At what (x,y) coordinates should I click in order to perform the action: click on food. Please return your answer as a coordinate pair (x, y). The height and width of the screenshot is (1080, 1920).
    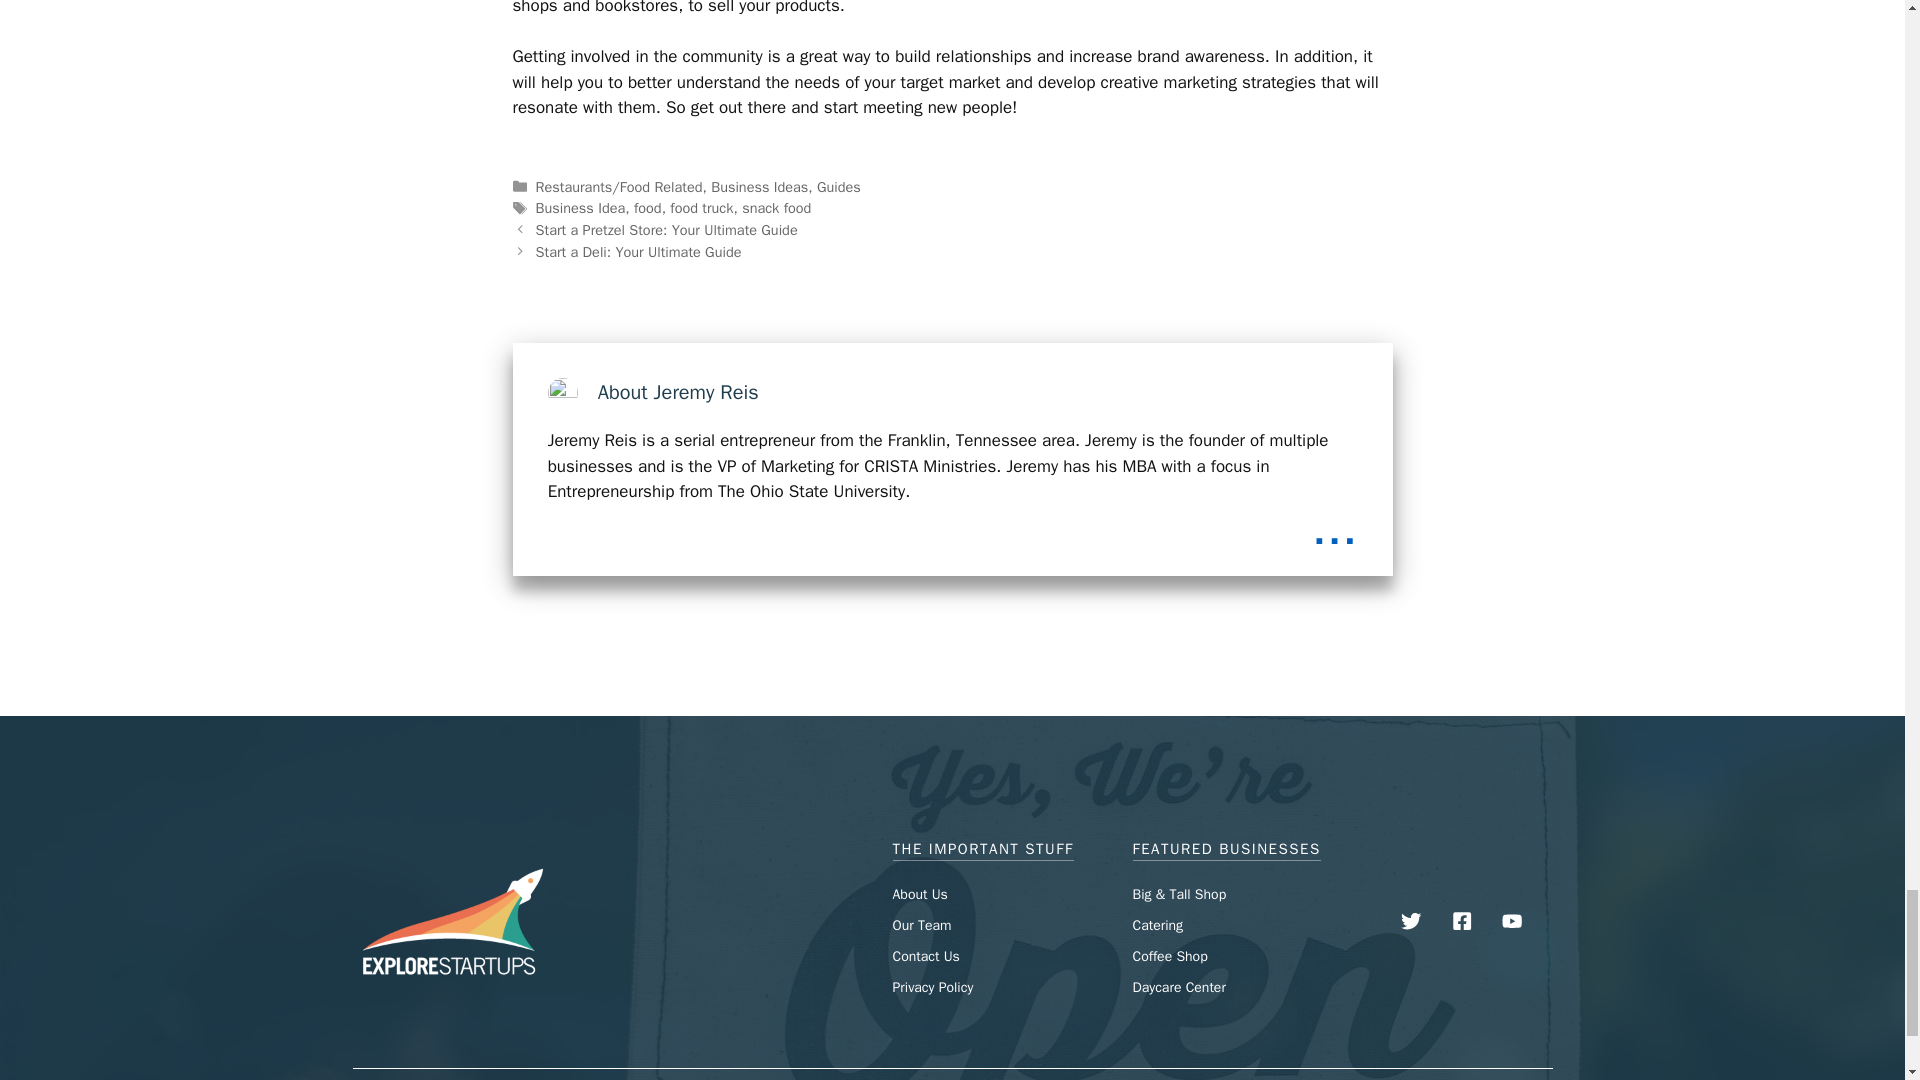
    Looking at the image, I should click on (648, 208).